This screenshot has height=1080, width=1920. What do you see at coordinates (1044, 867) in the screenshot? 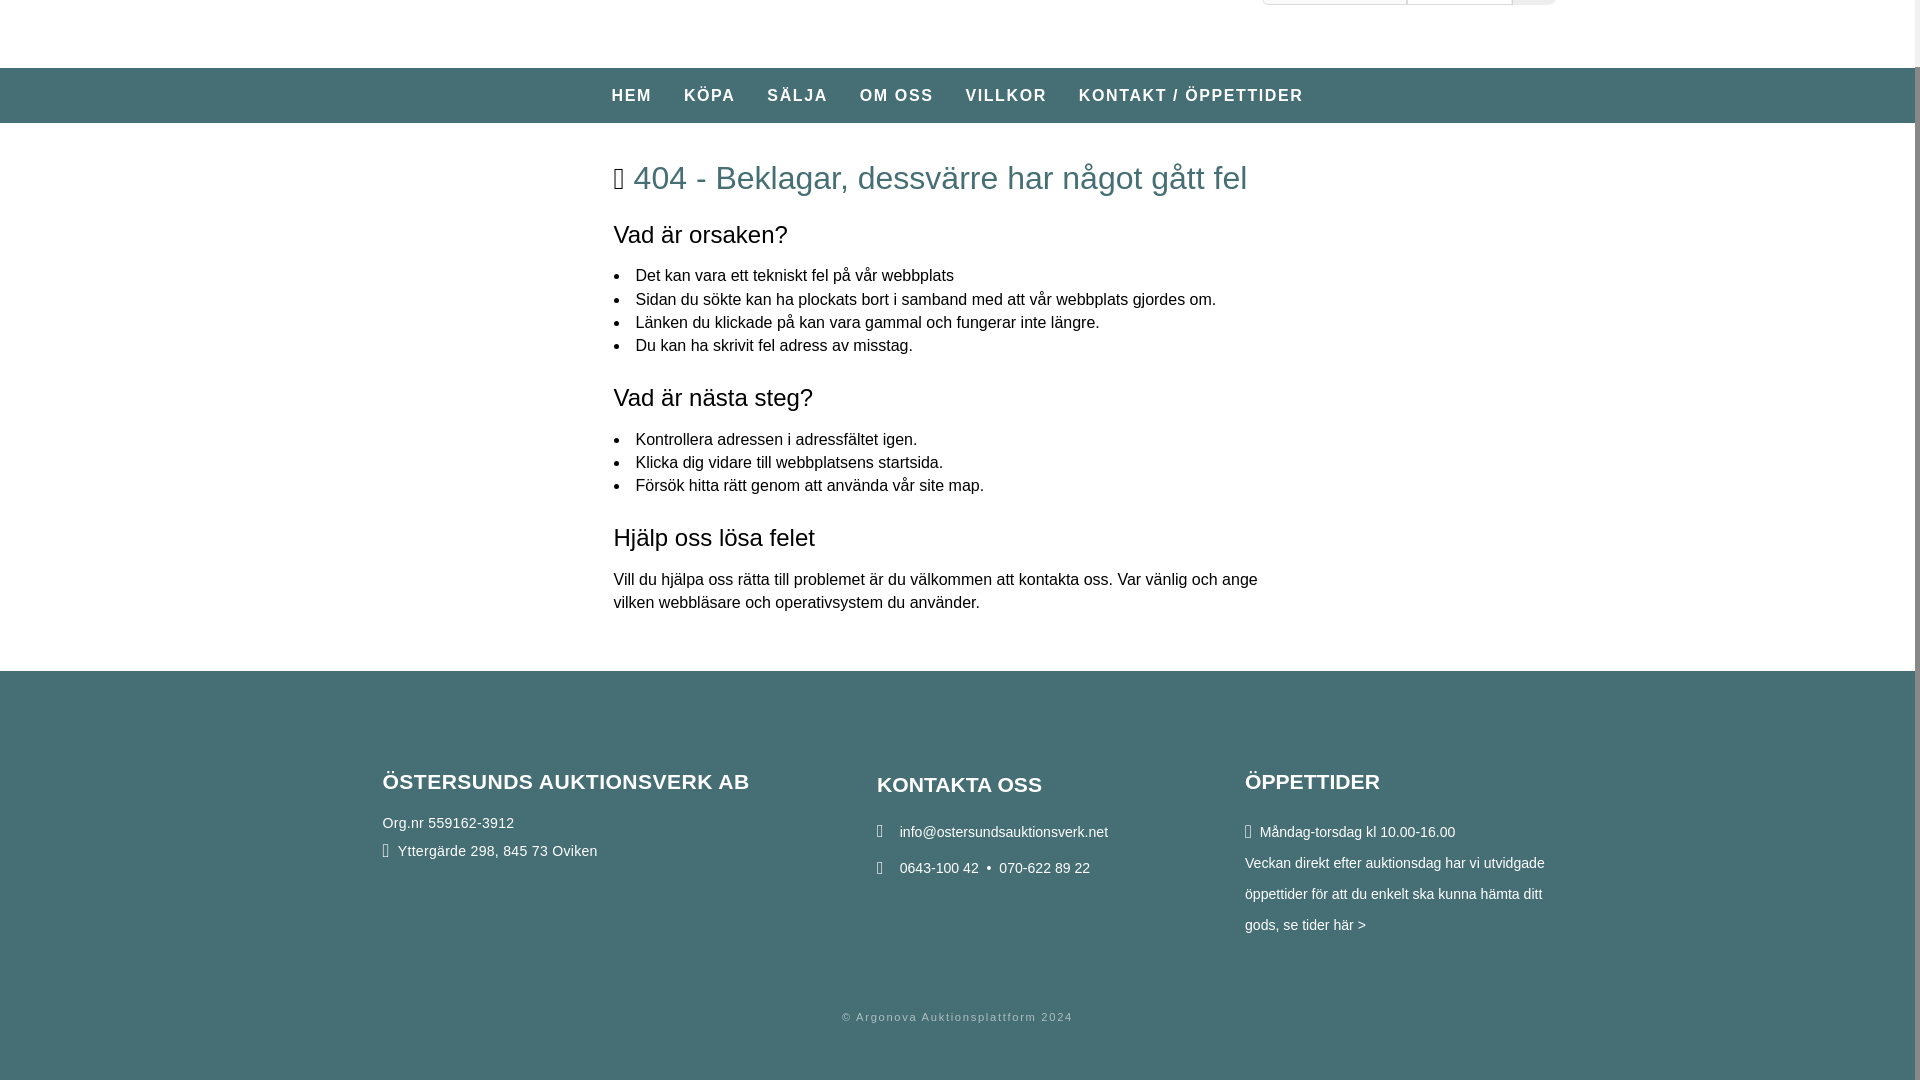
I see `070-622 89 22` at bounding box center [1044, 867].